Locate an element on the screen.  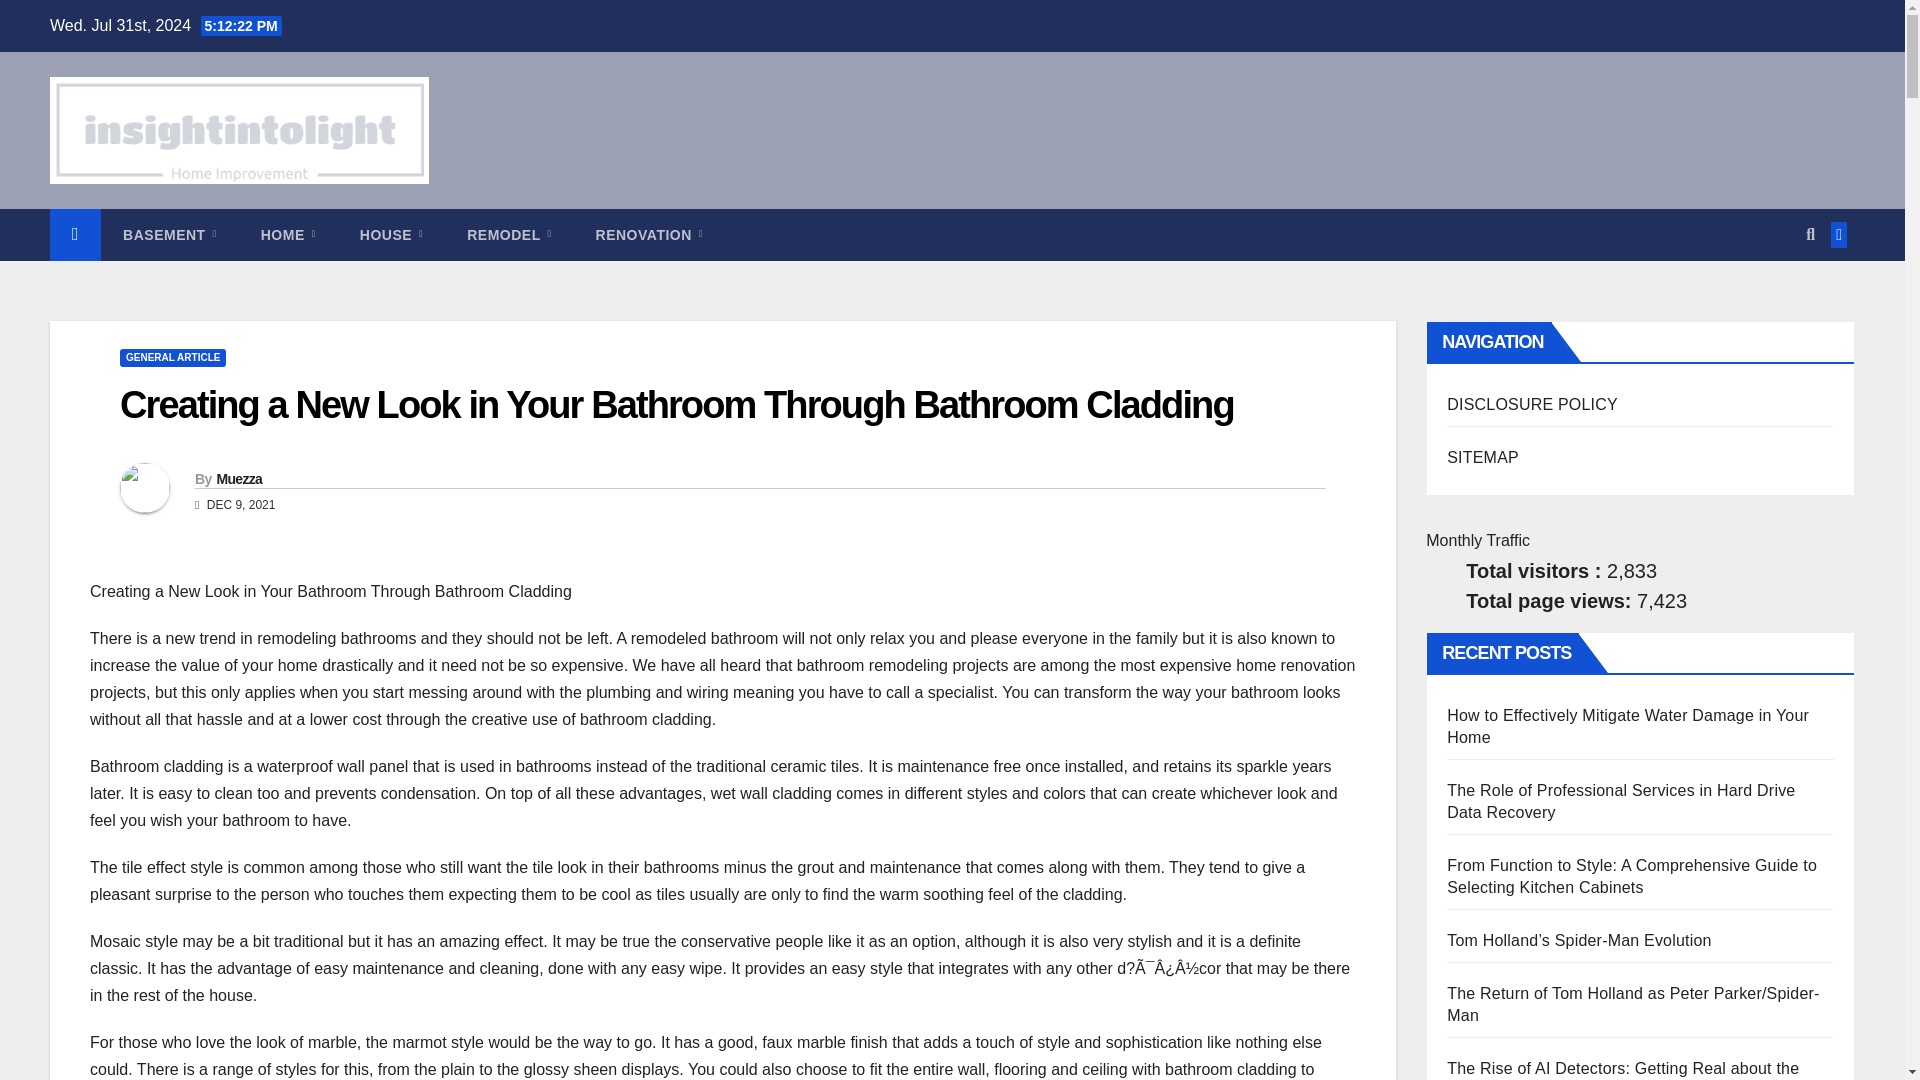
GENERAL ARTICLE is located at coordinates (172, 358).